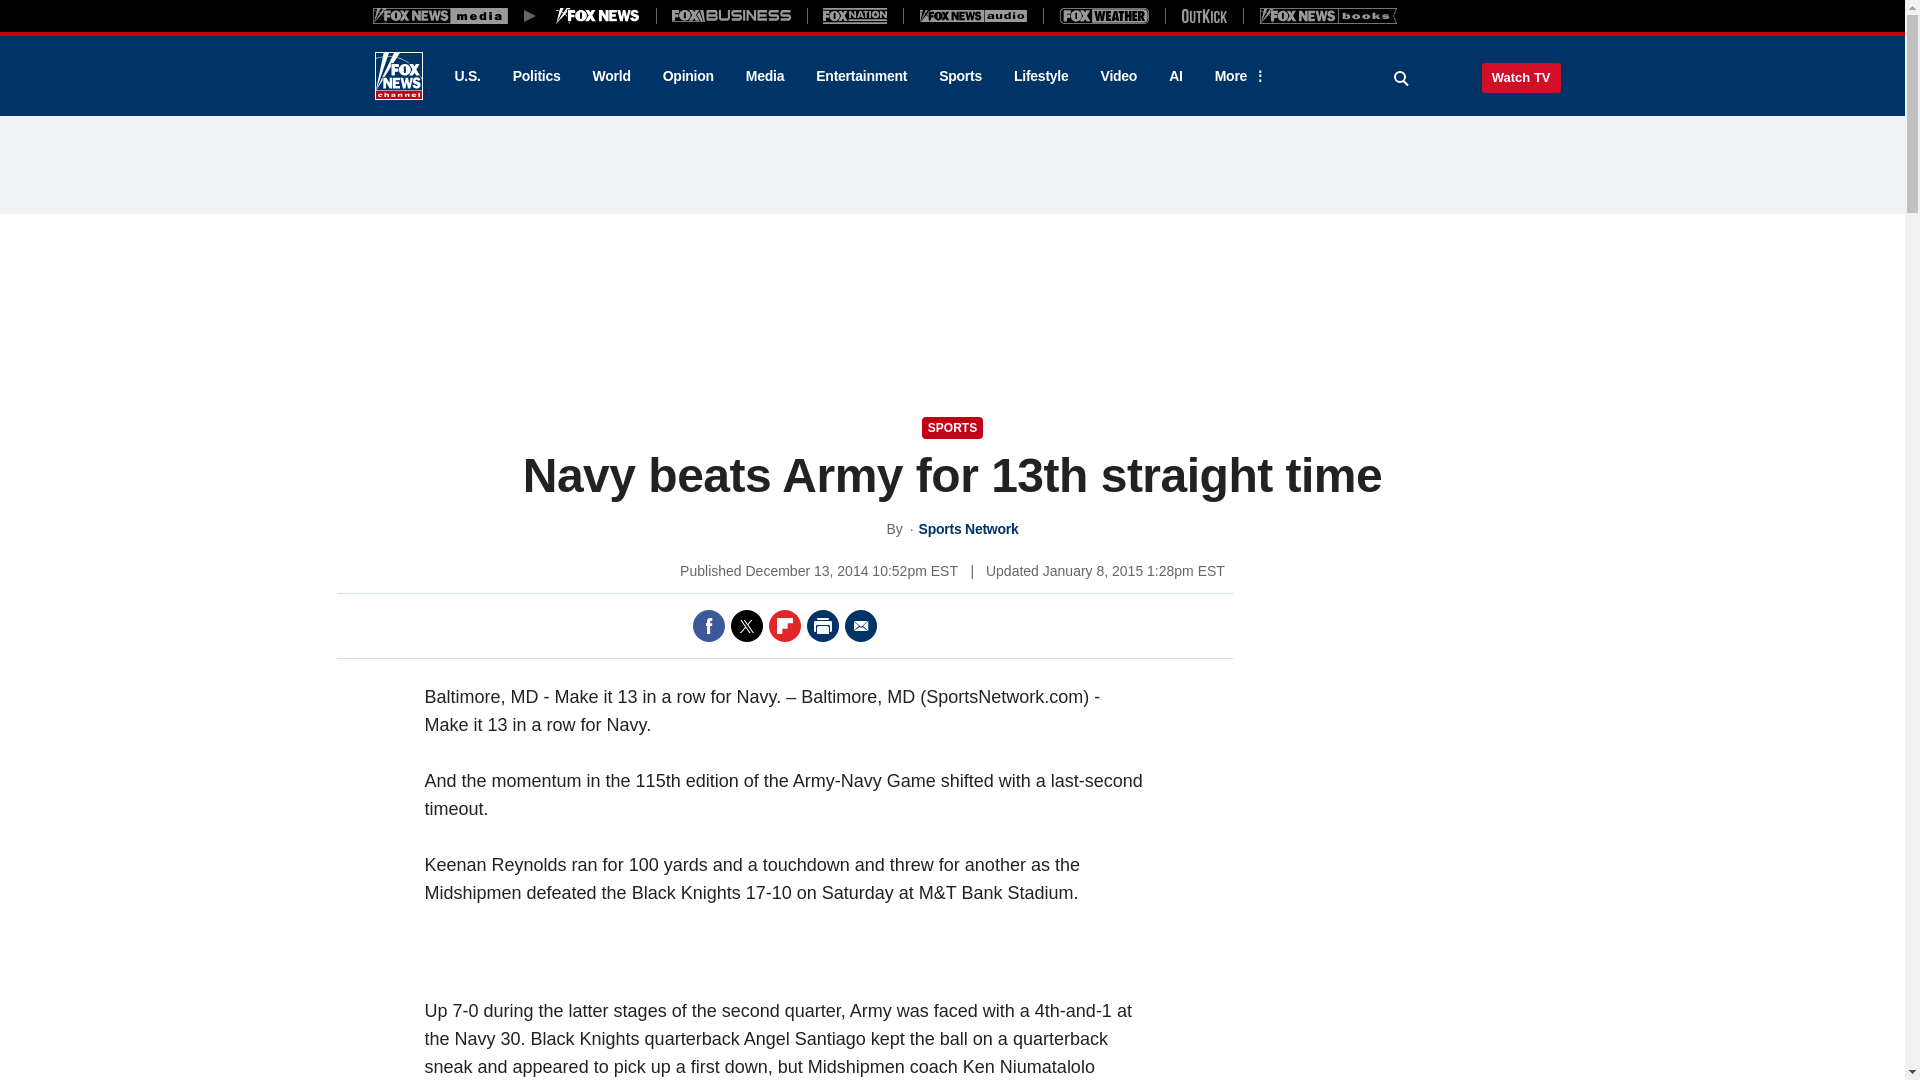 Image resolution: width=1920 pixels, height=1080 pixels. What do you see at coordinates (960, 76) in the screenshot?
I see `Sports` at bounding box center [960, 76].